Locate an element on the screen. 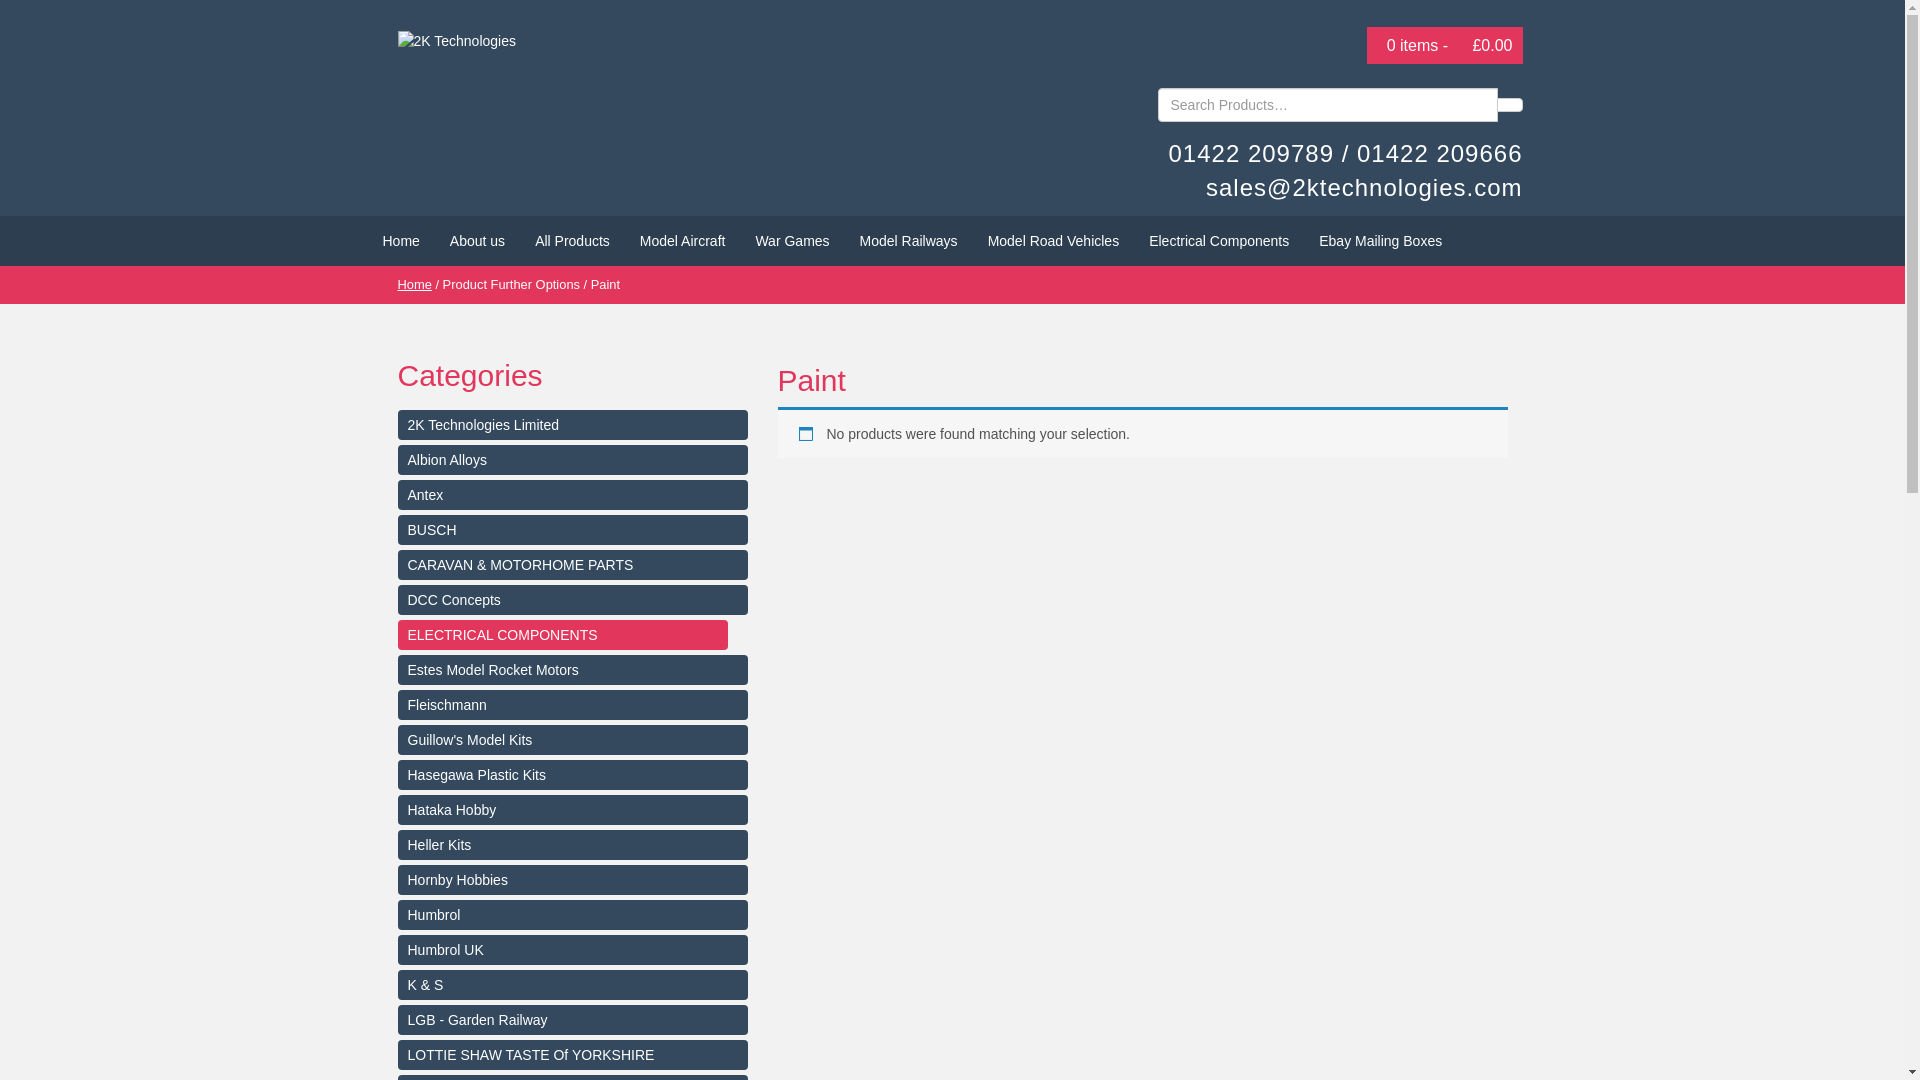 Image resolution: width=1920 pixels, height=1080 pixels. Model Aircraft is located at coordinates (683, 241).